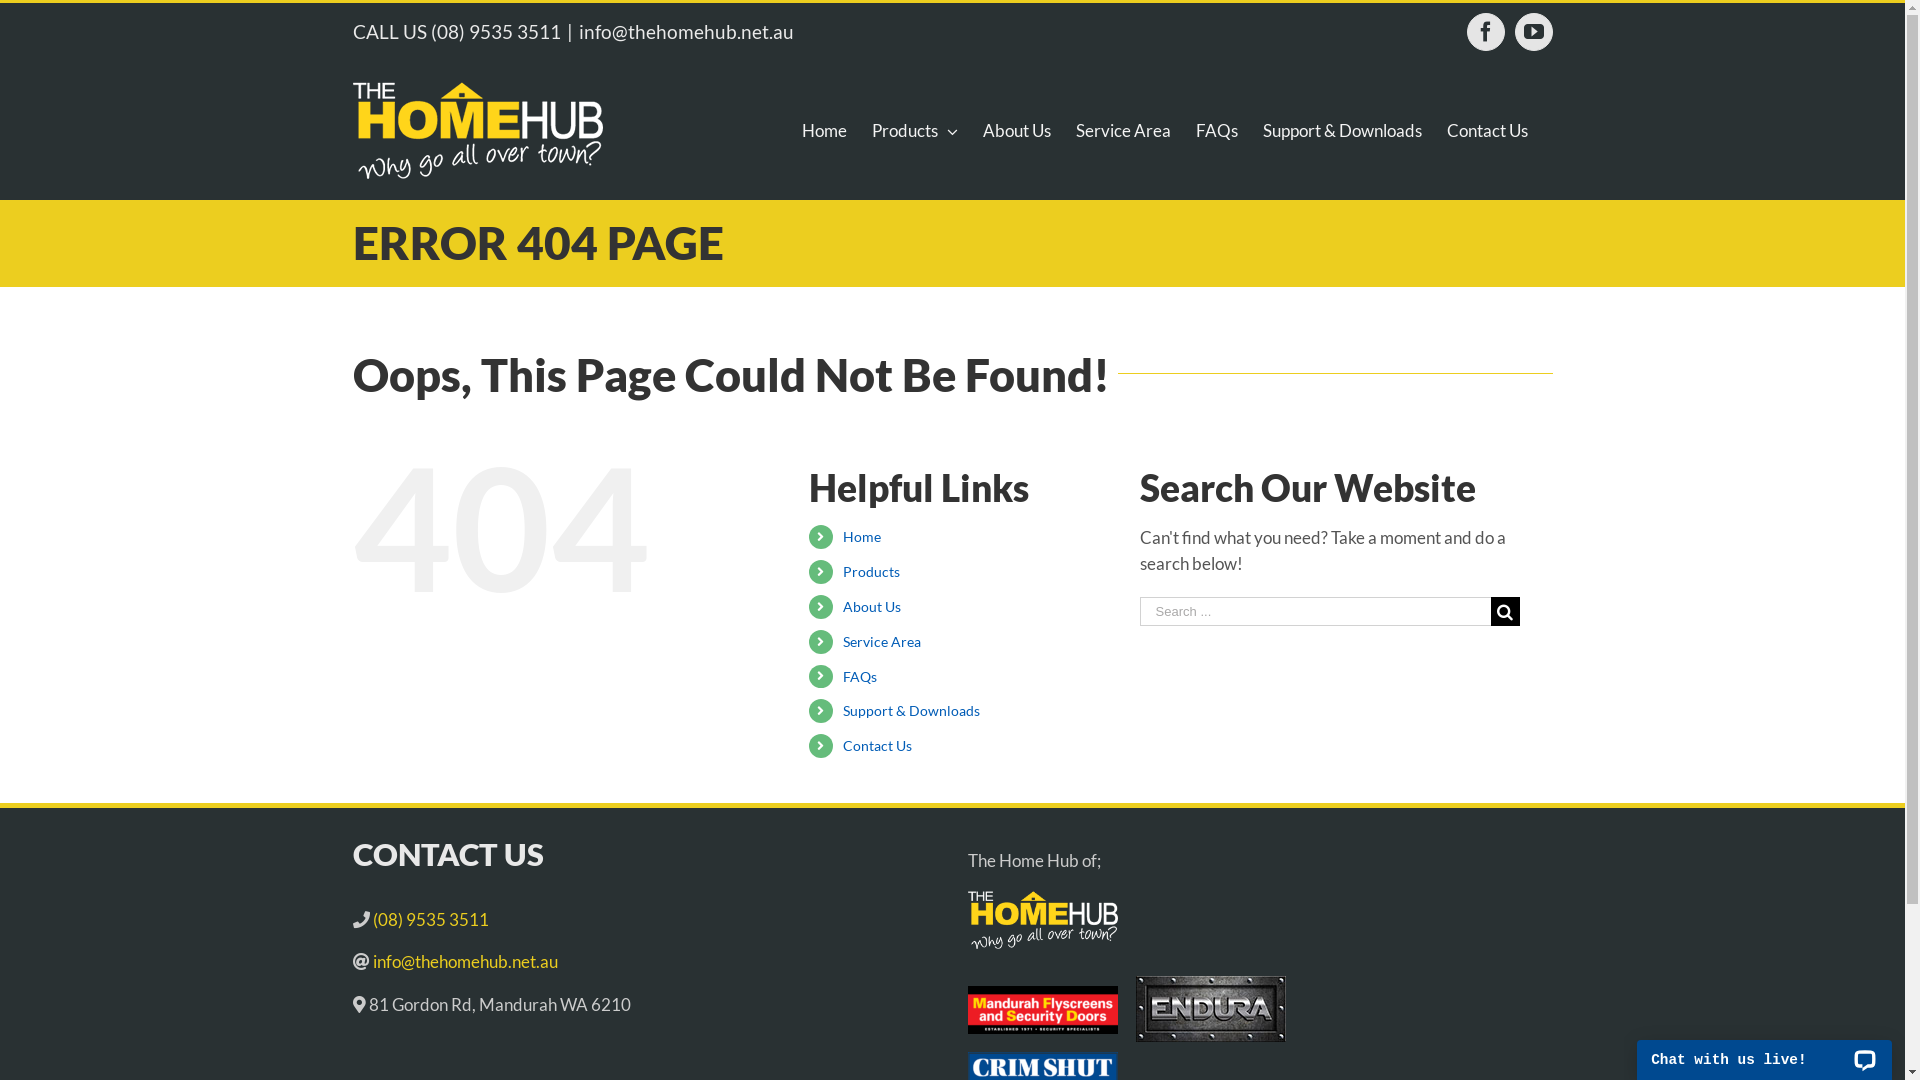 The height and width of the screenshot is (1080, 1920). Describe the element at coordinates (878, 746) in the screenshot. I see `Contact Us` at that location.